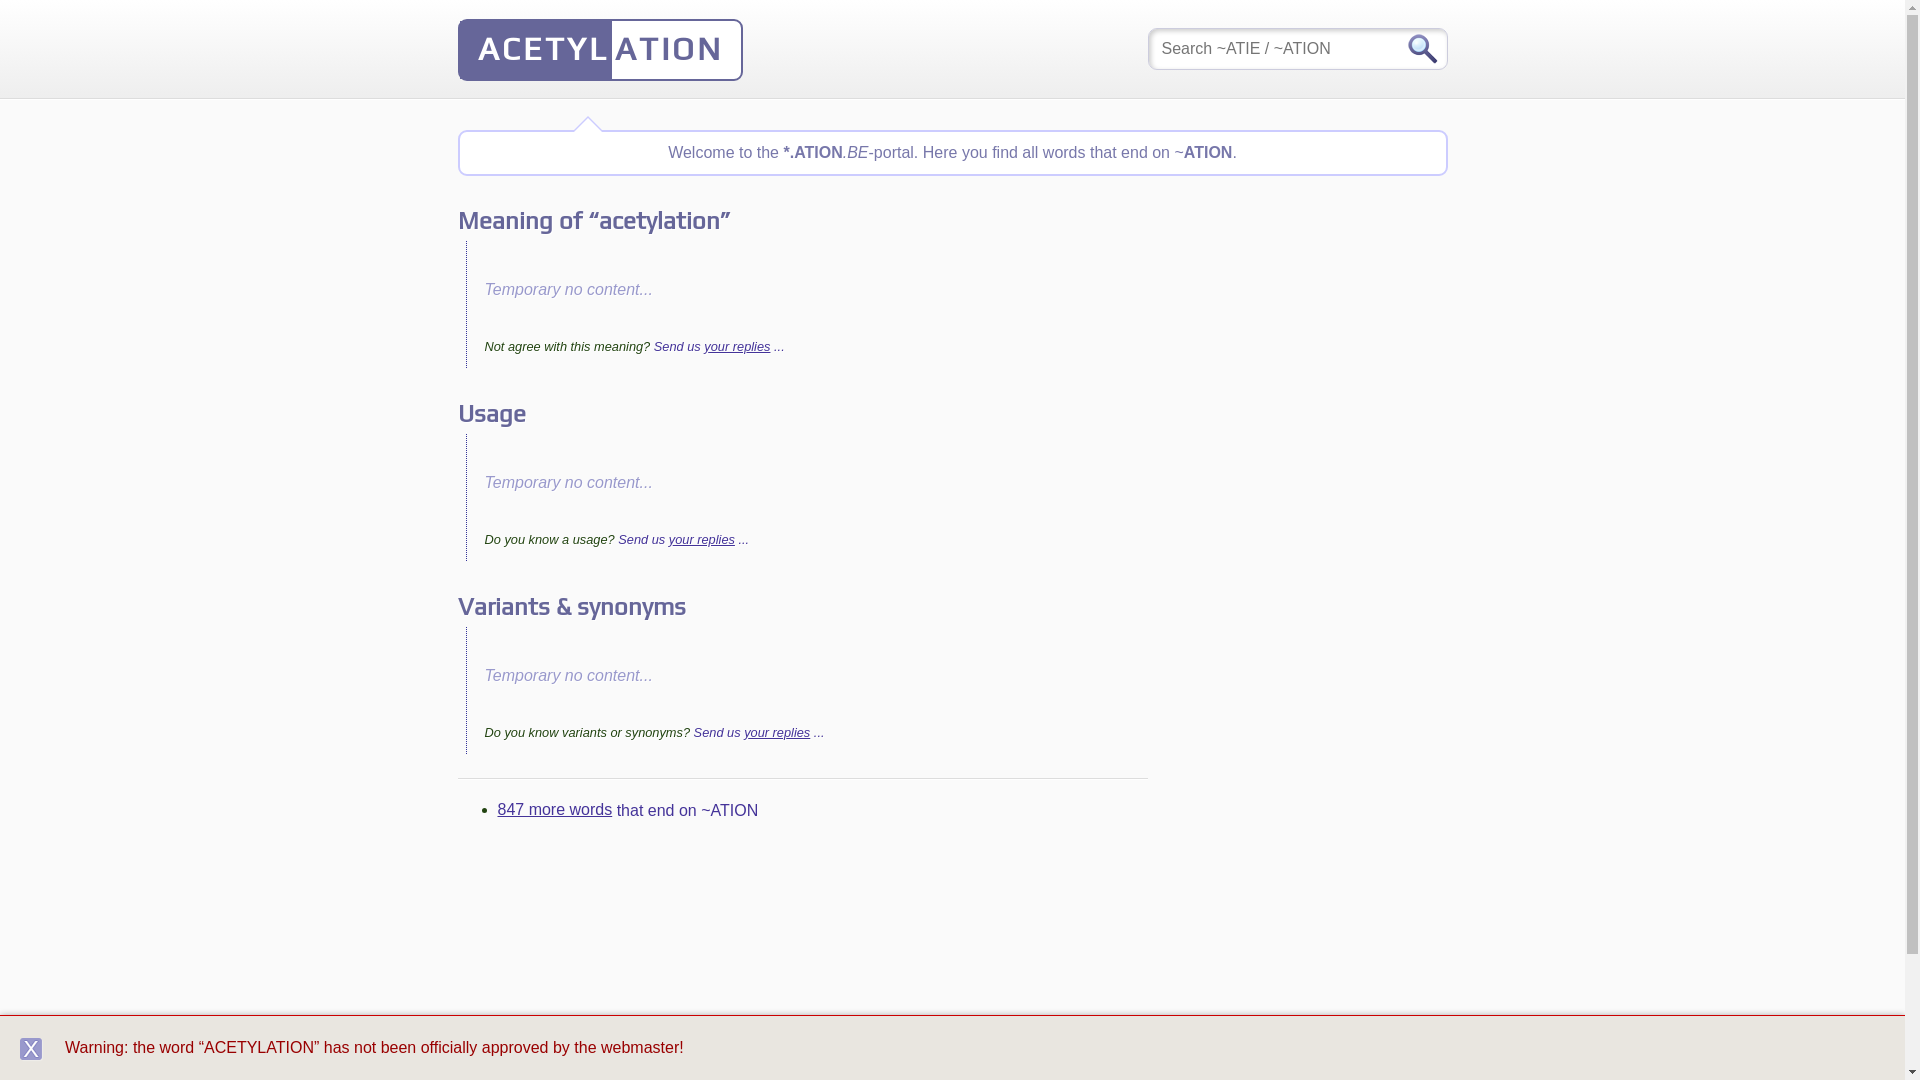  Describe the element at coordinates (31, 1049) in the screenshot. I see ` ` at that location.